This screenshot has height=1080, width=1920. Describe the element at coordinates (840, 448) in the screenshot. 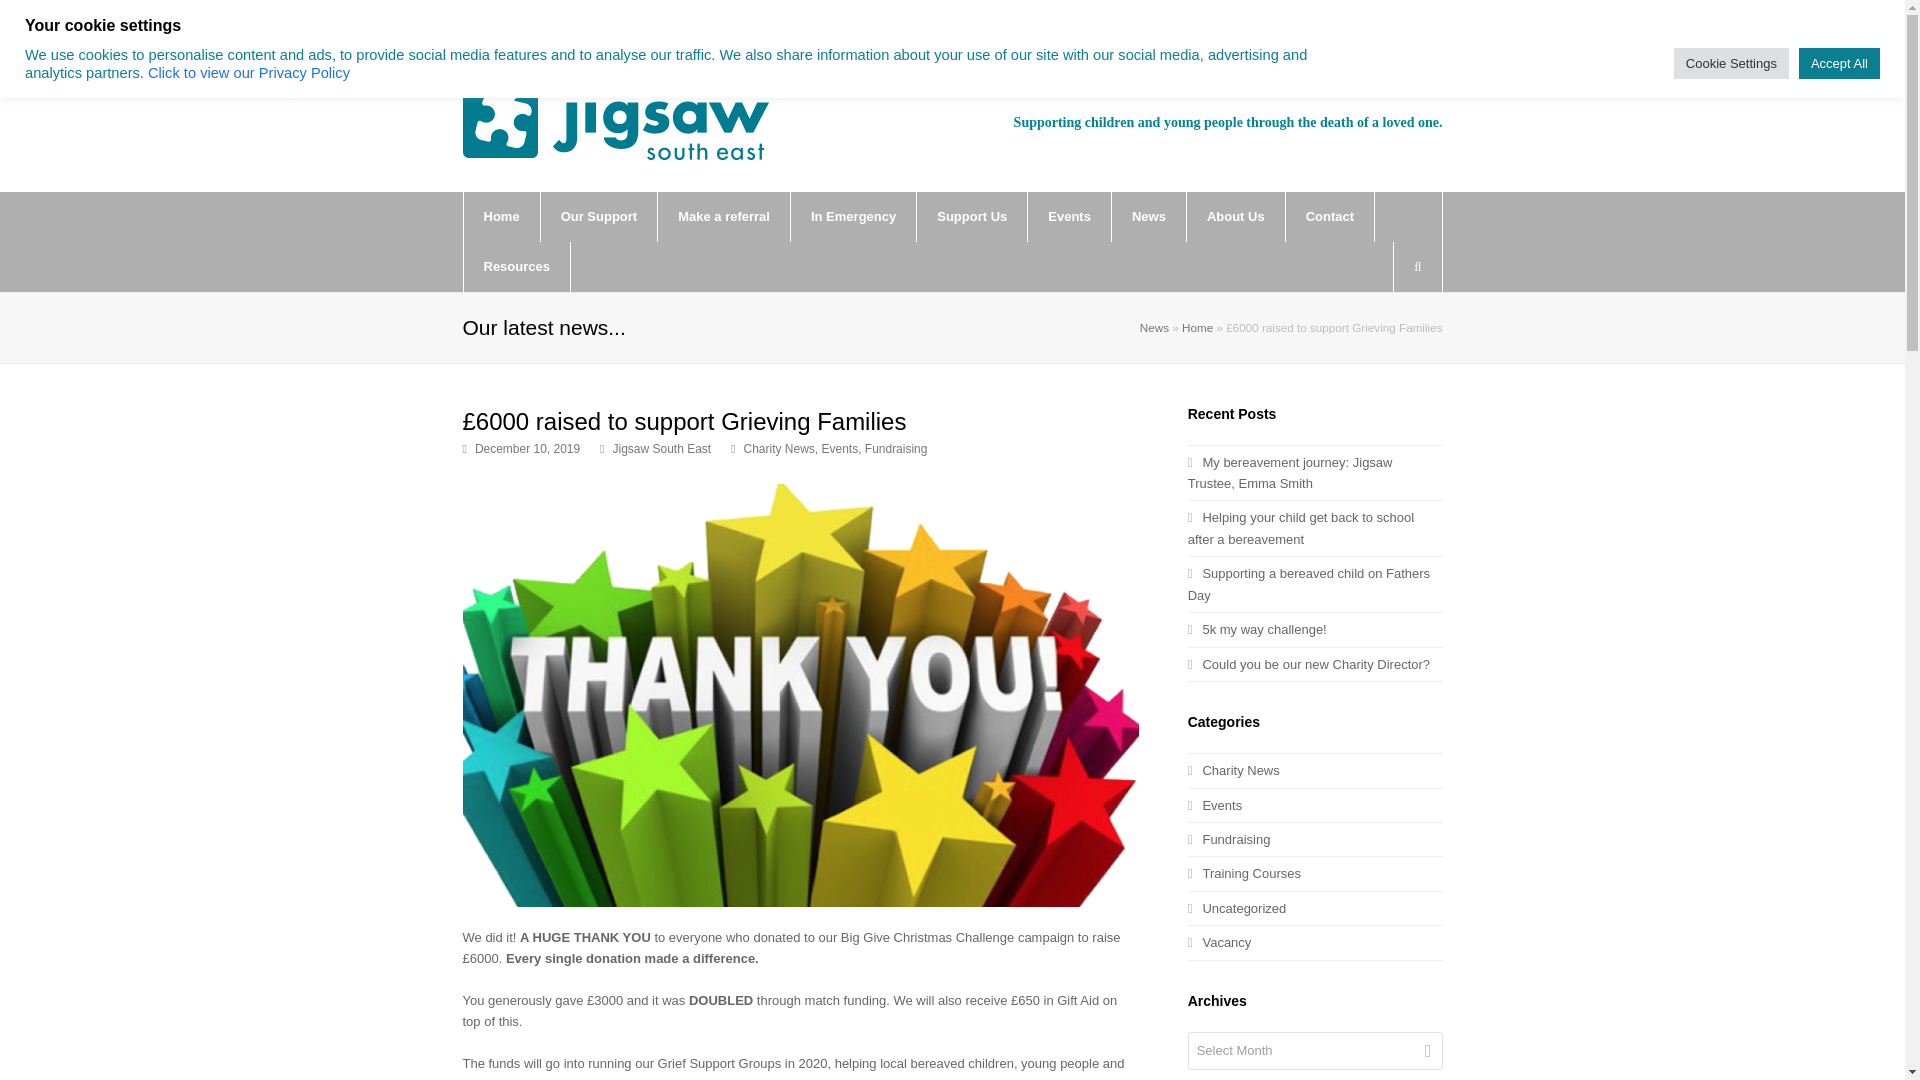

I see `Events` at that location.